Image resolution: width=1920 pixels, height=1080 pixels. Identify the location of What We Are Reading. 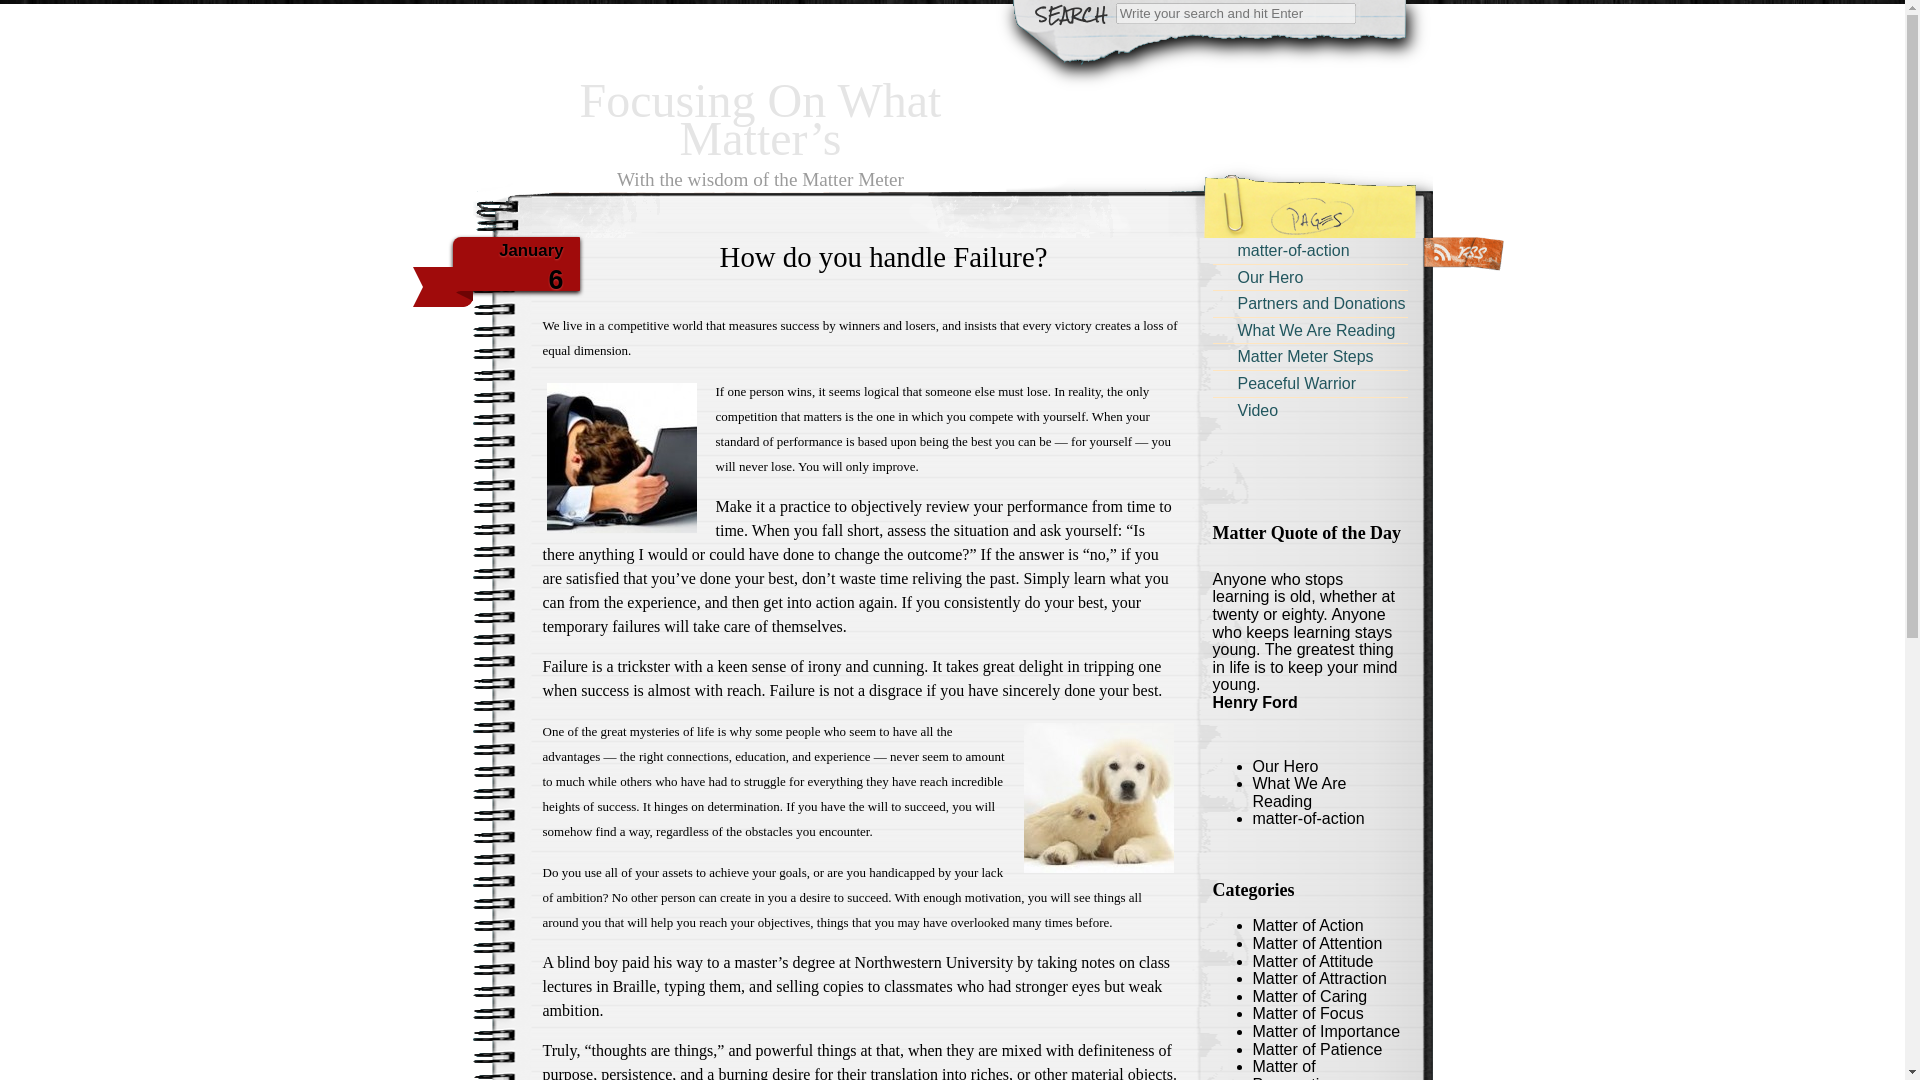
(1309, 330).